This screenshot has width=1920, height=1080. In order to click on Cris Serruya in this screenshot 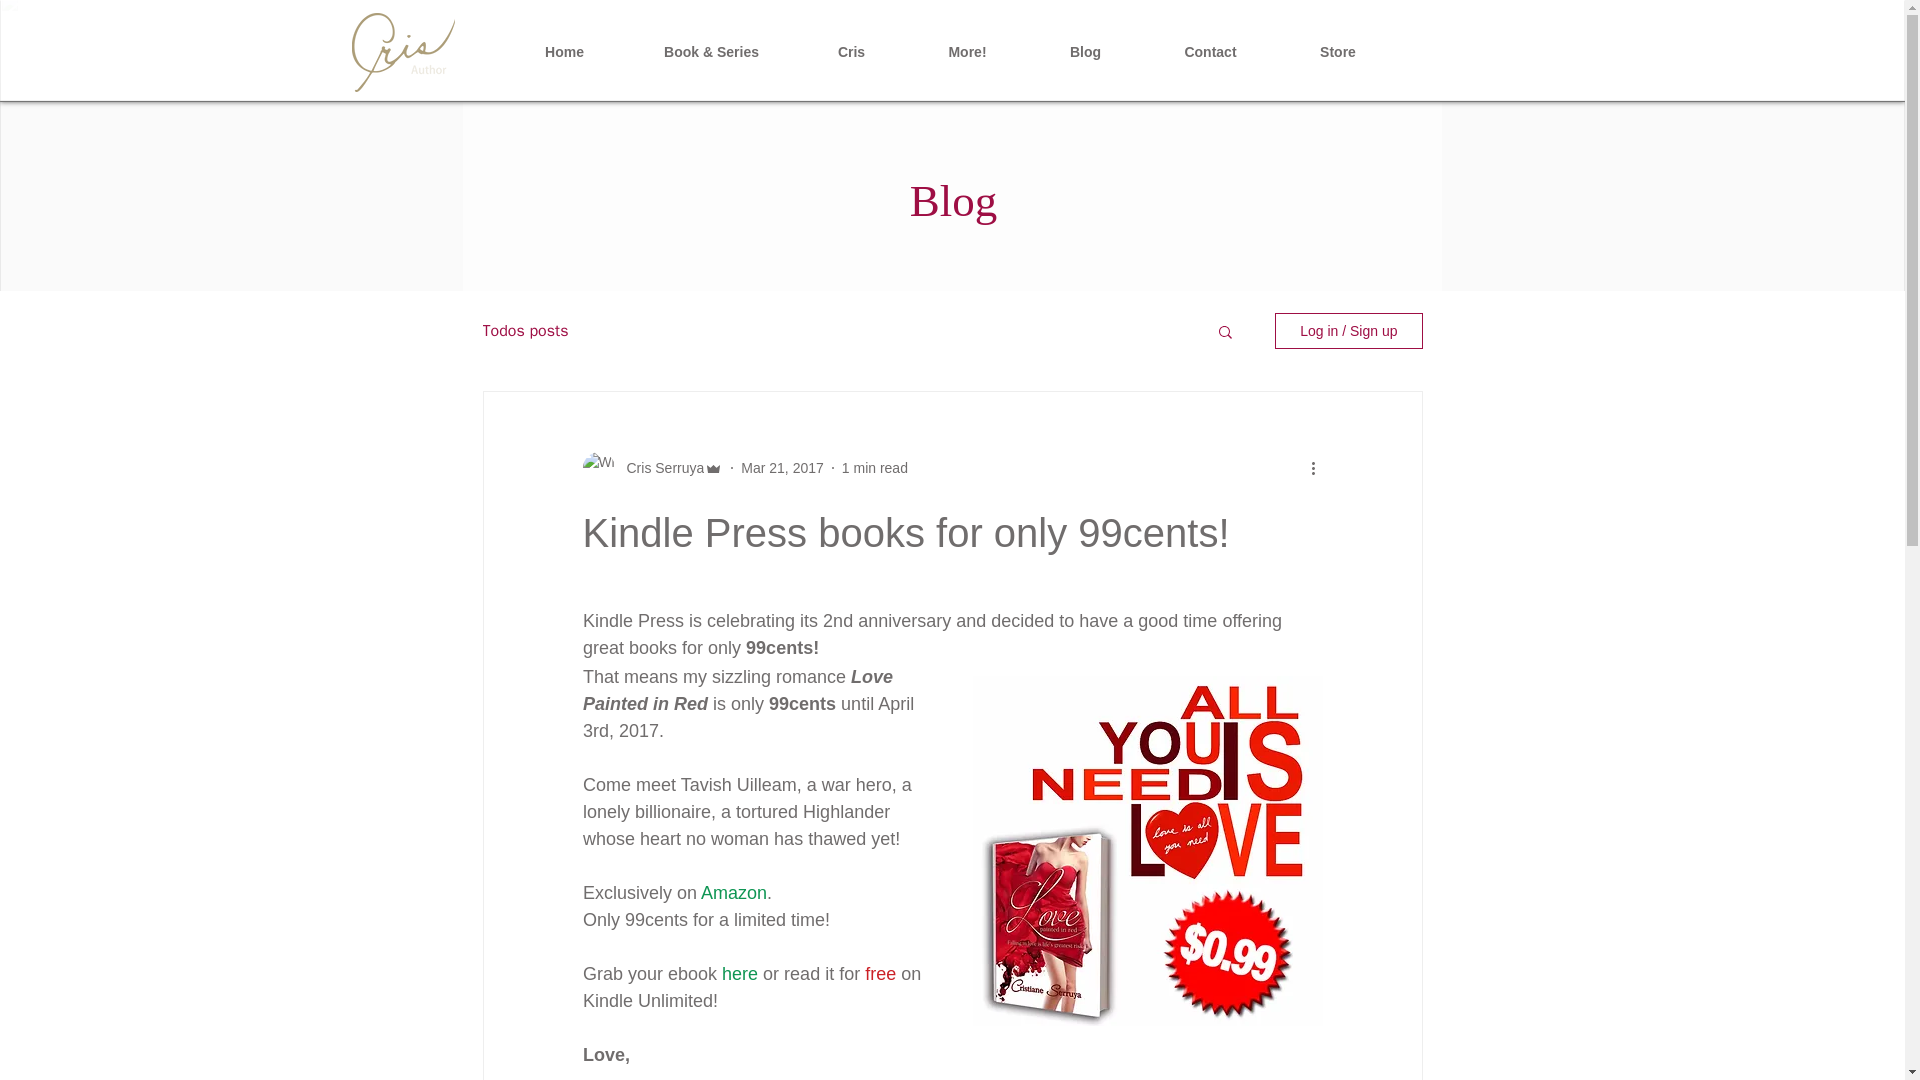, I will do `click(659, 468)`.